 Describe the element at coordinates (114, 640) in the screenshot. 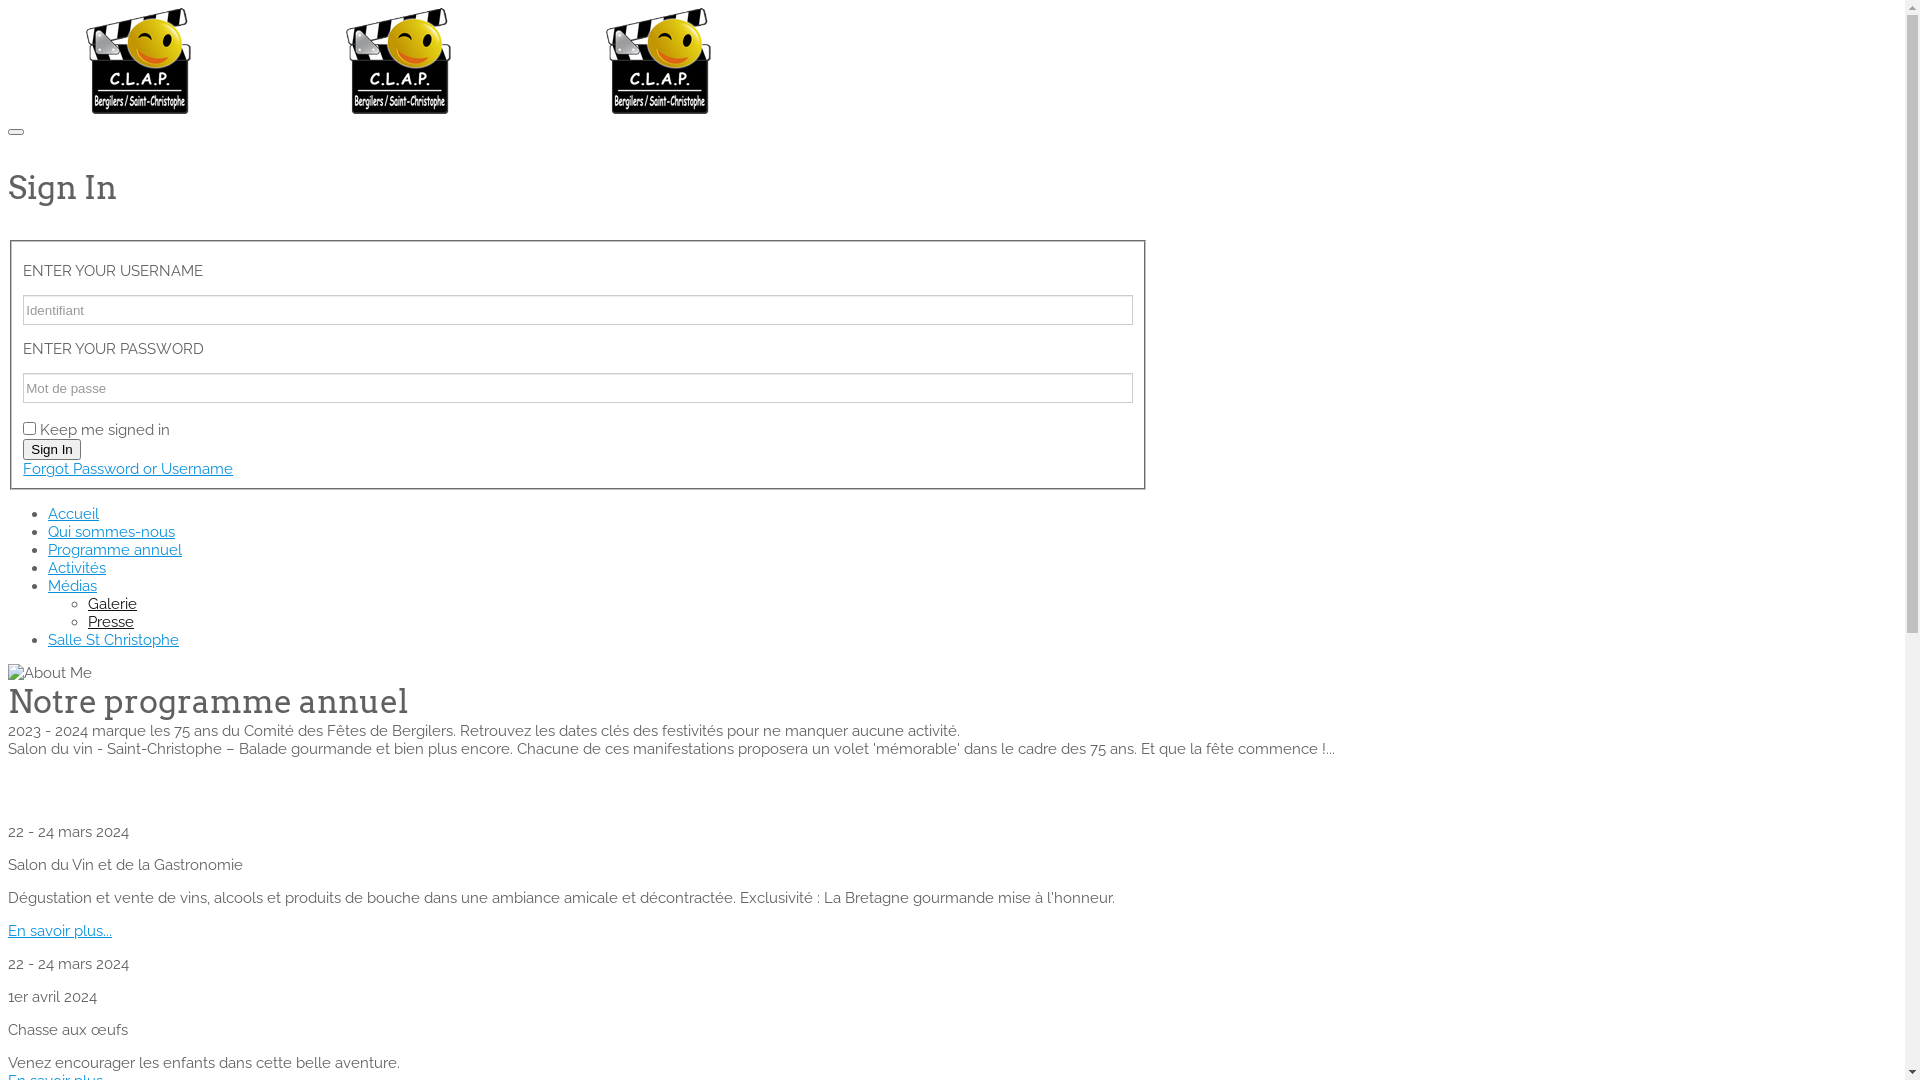

I see `Salle St Christophe` at that location.